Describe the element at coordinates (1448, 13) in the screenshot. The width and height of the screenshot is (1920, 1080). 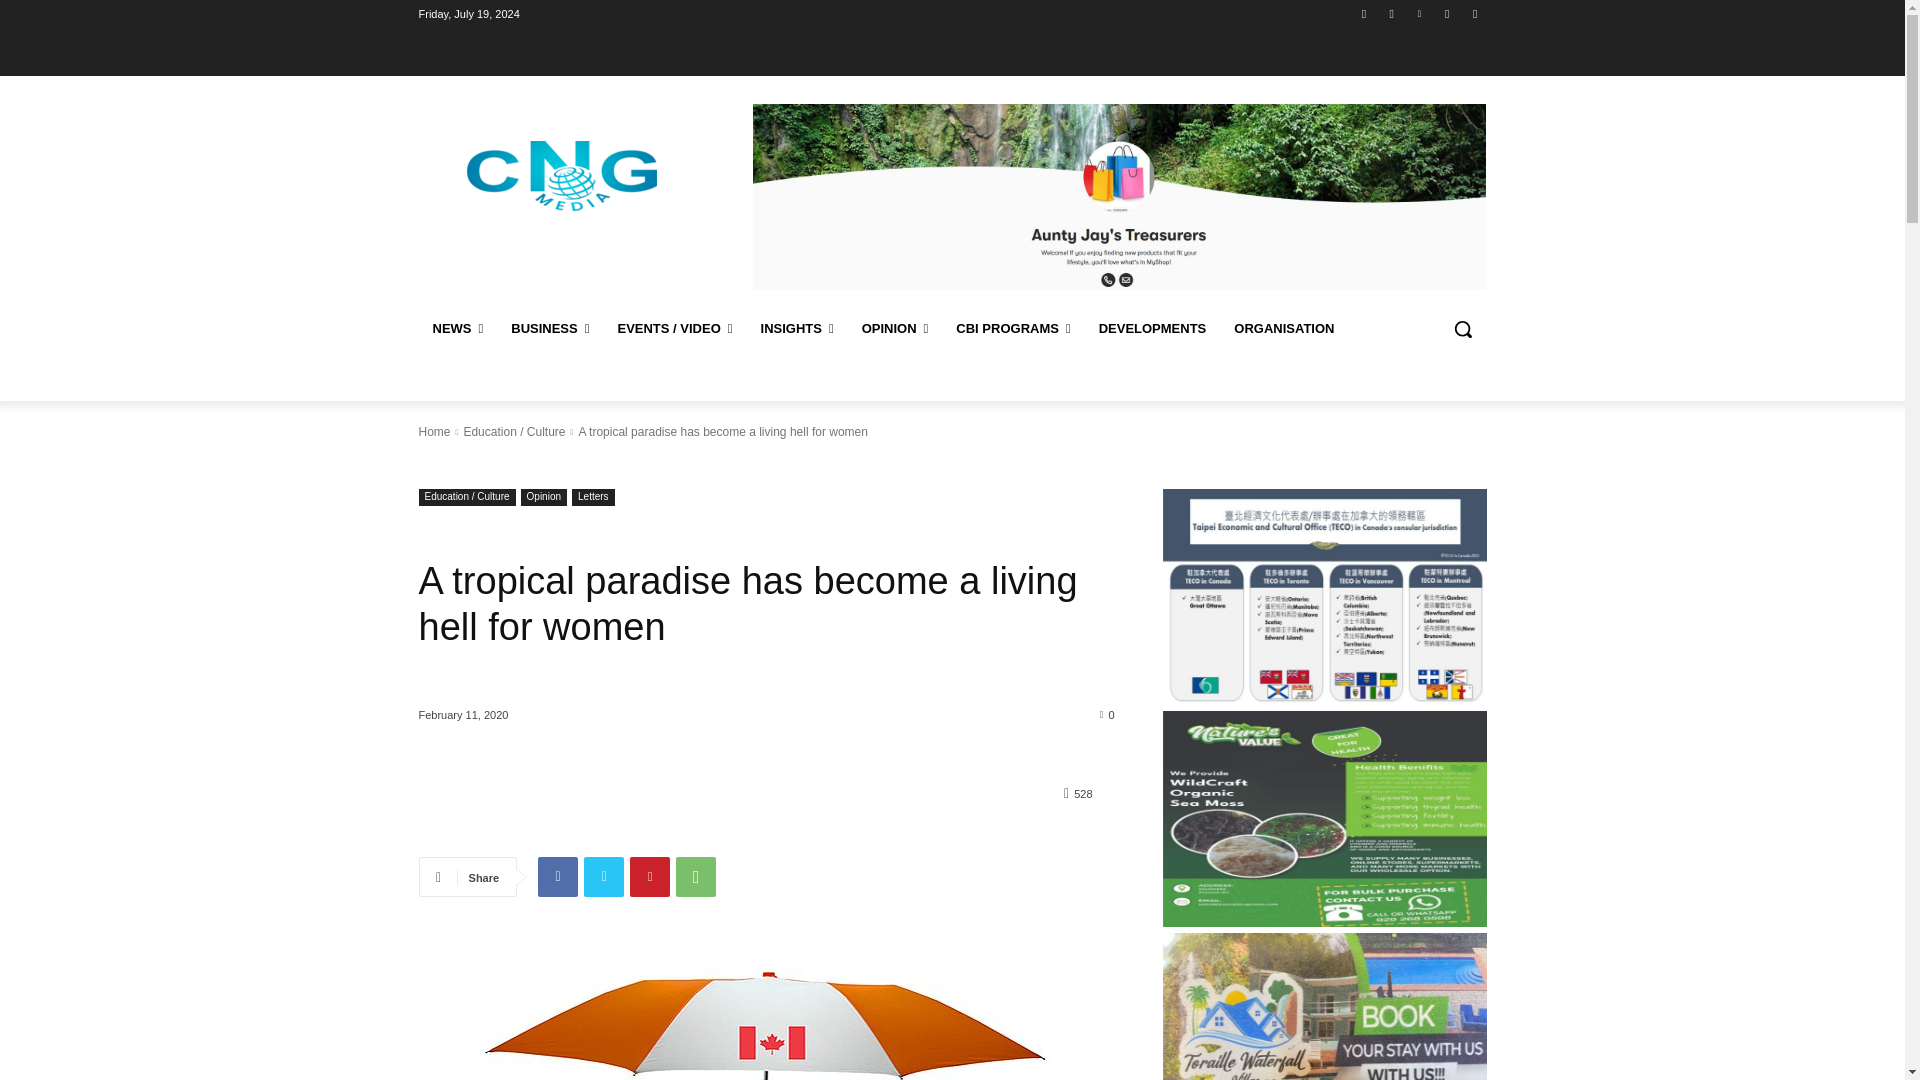
I see `Twitter` at that location.